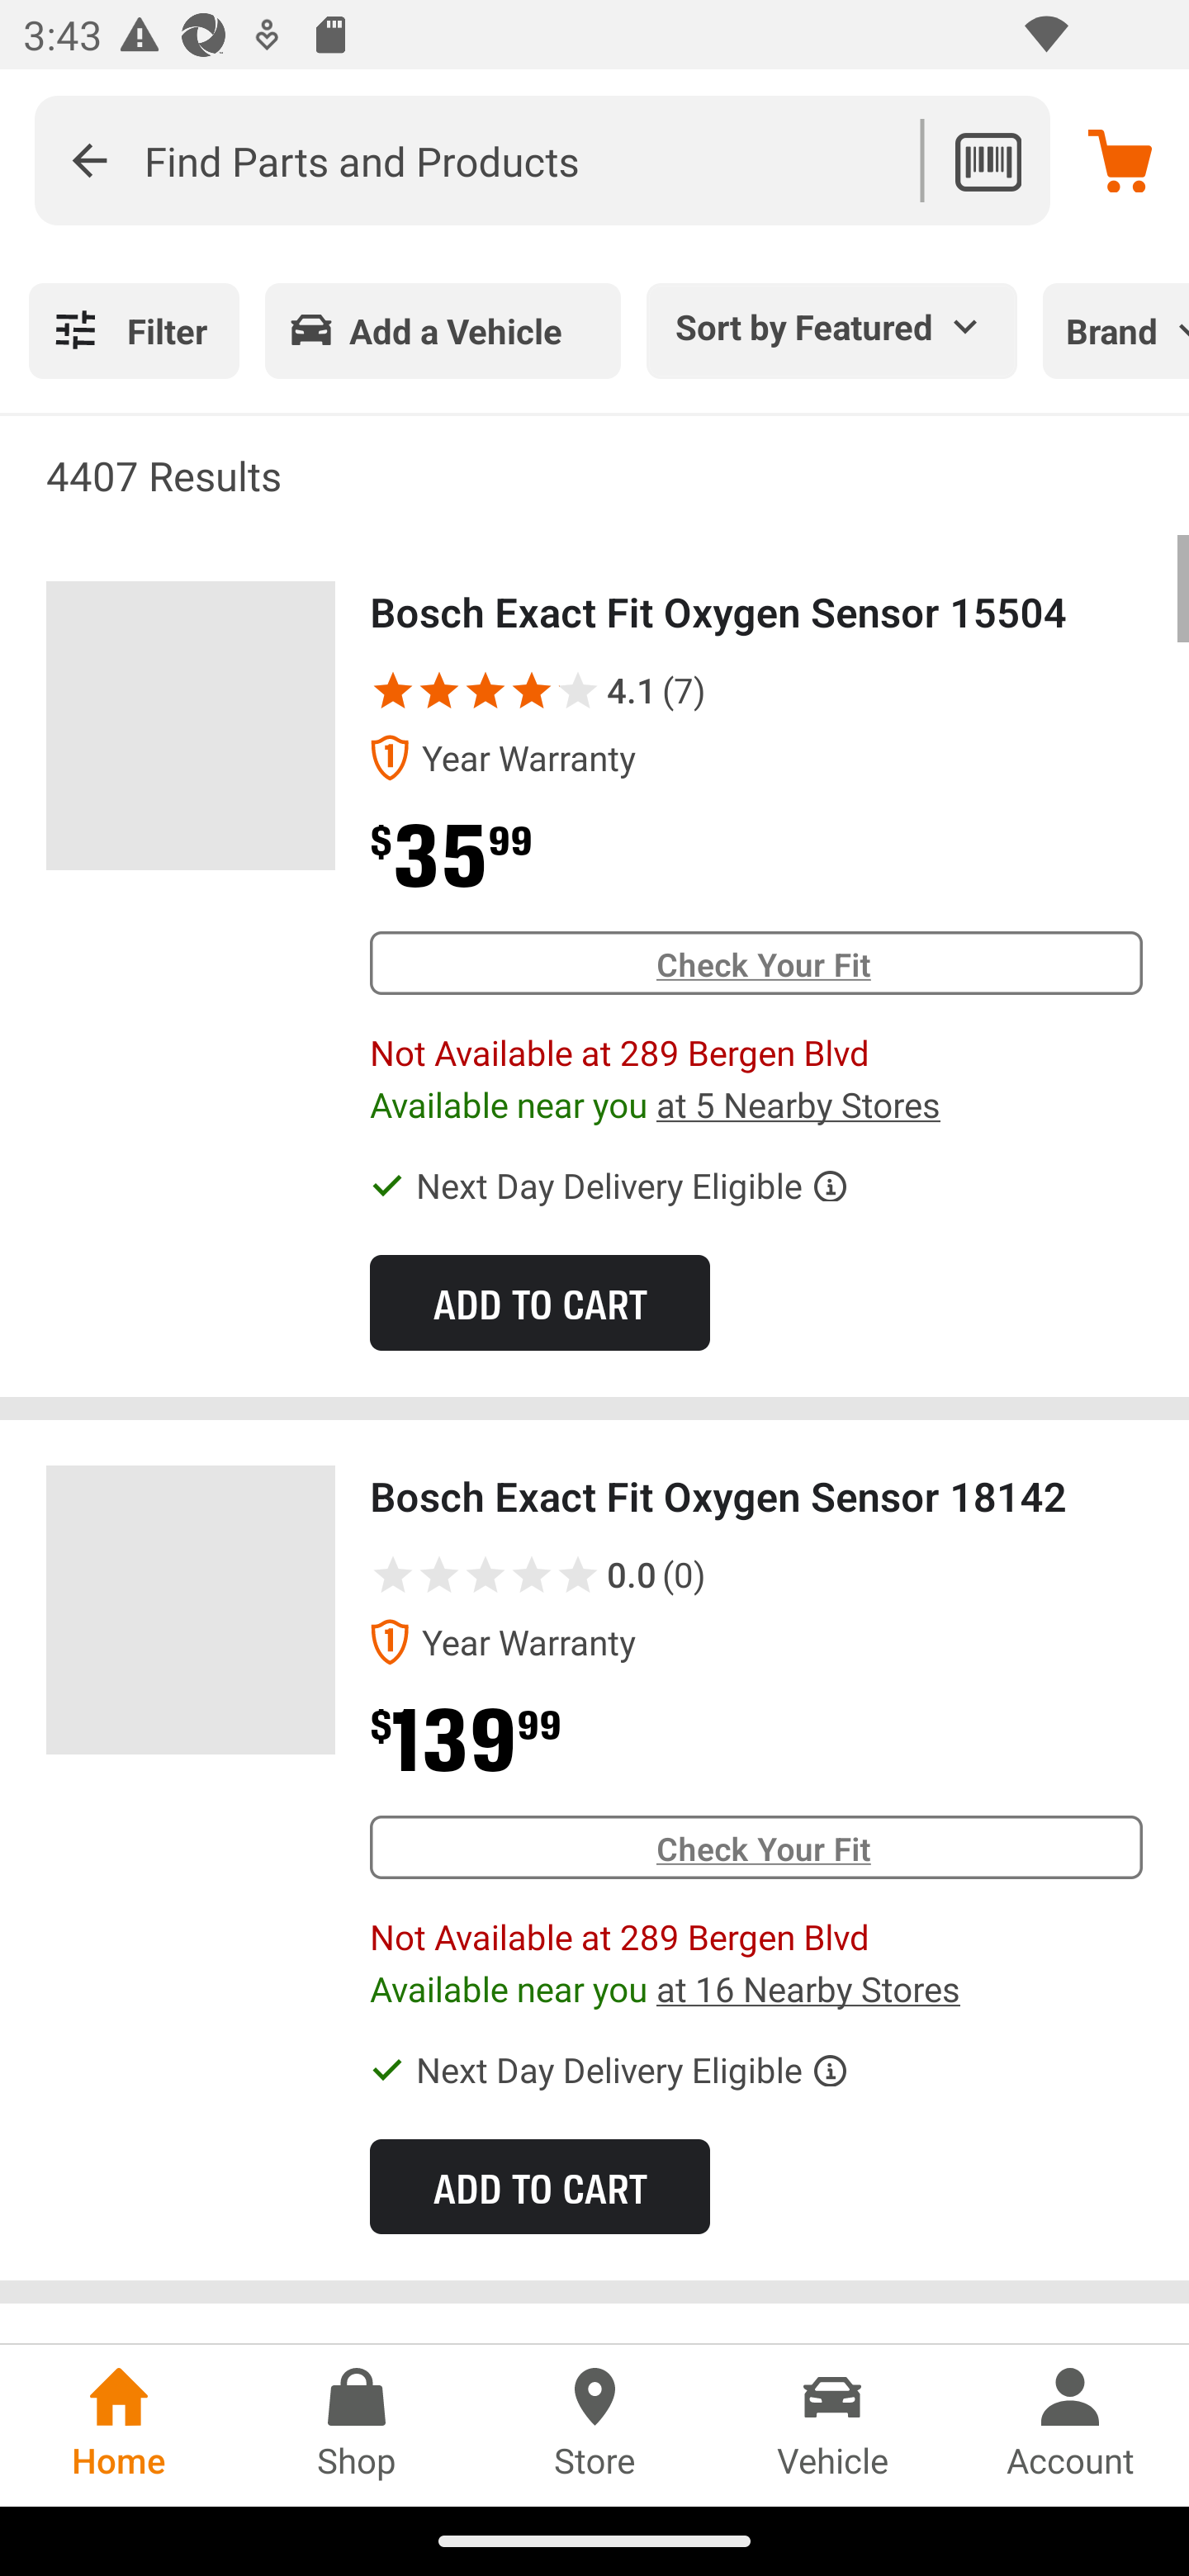  What do you see at coordinates (578, 1574) in the screenshot?
I see `Press to rate 5 out of 5 ` at bounding box center [578, 1574].